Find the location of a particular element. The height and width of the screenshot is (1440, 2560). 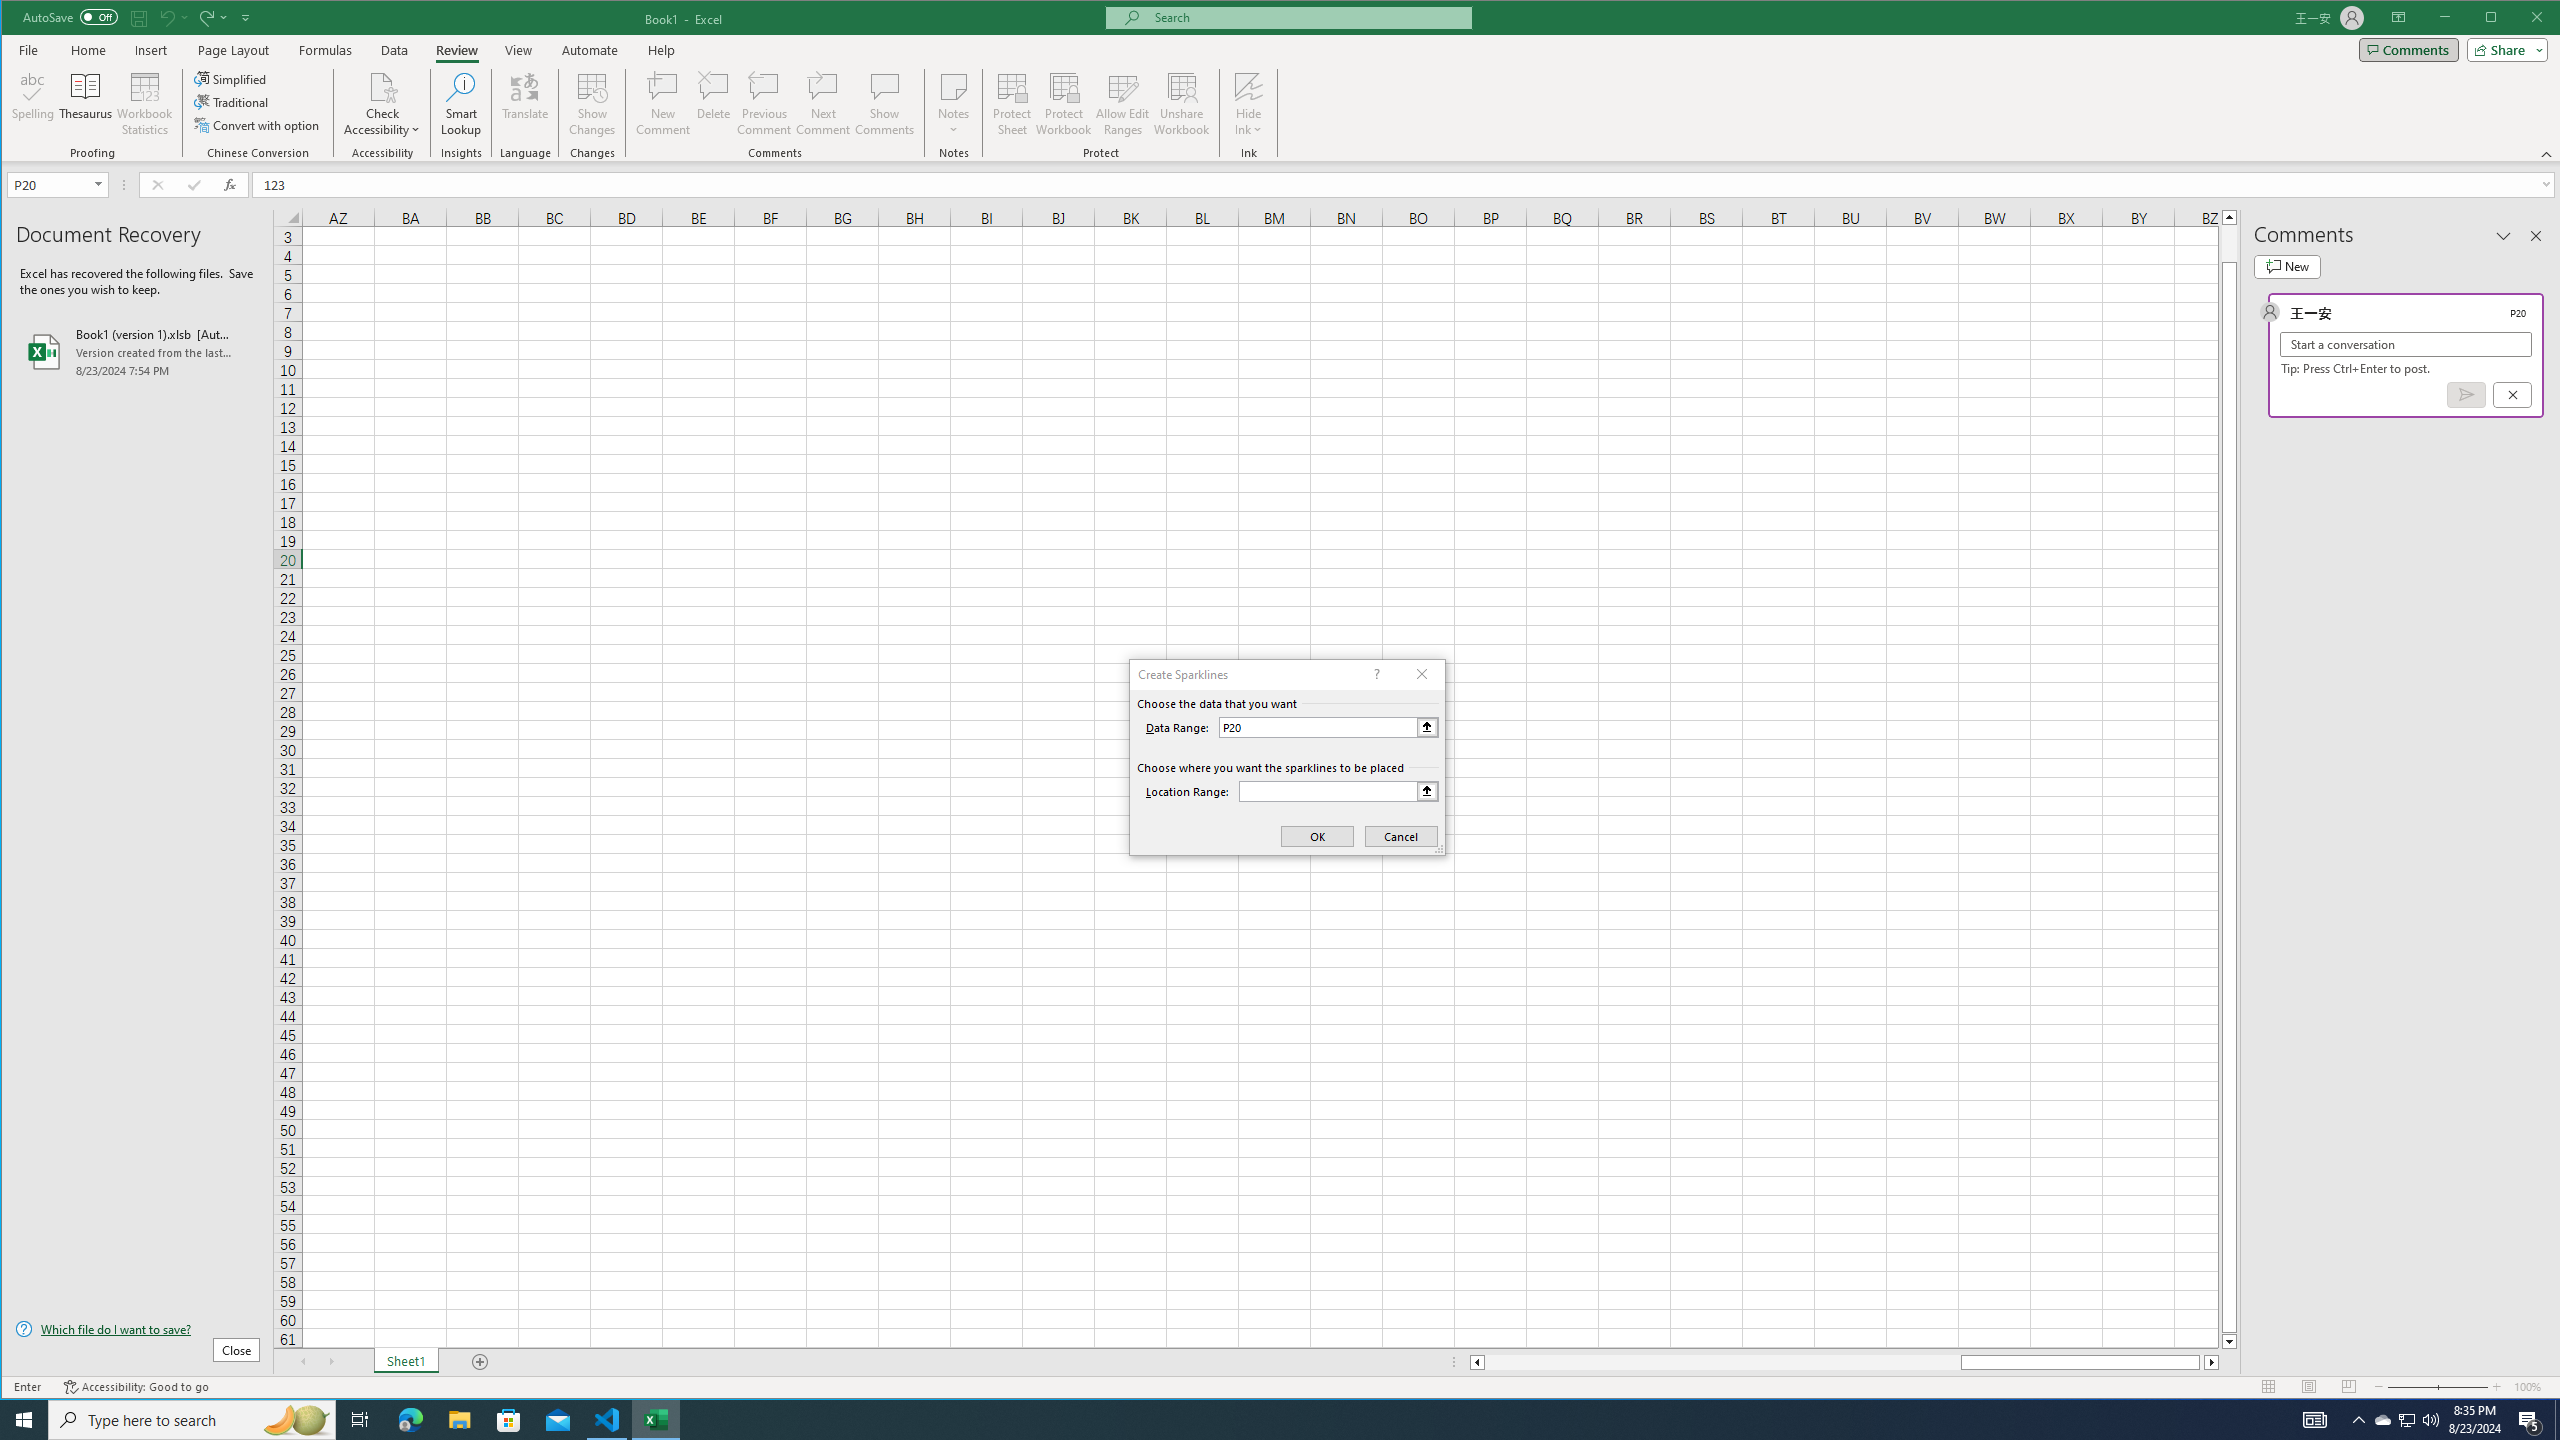

Thesaurus... is located at coordinates (86, 104).